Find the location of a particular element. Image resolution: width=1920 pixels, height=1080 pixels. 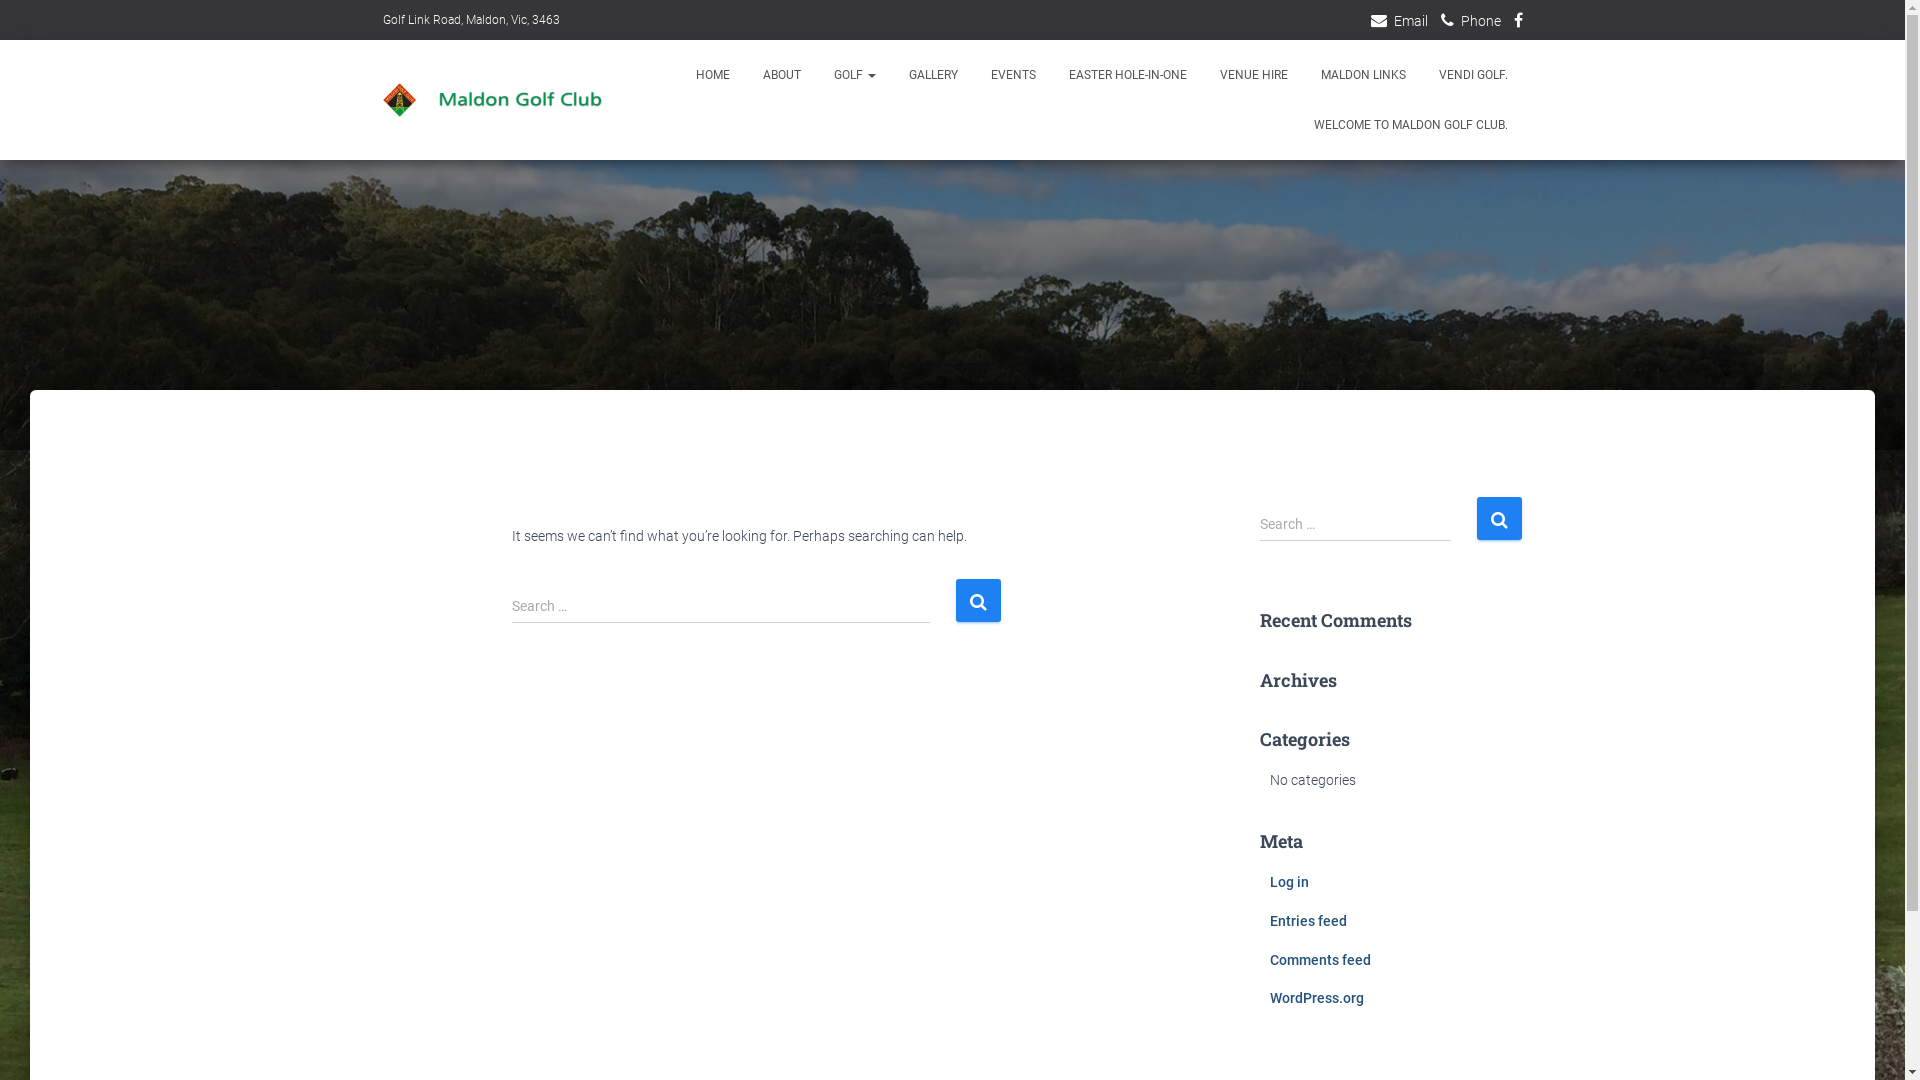

Facebook is located at coordinates (1518, 23).